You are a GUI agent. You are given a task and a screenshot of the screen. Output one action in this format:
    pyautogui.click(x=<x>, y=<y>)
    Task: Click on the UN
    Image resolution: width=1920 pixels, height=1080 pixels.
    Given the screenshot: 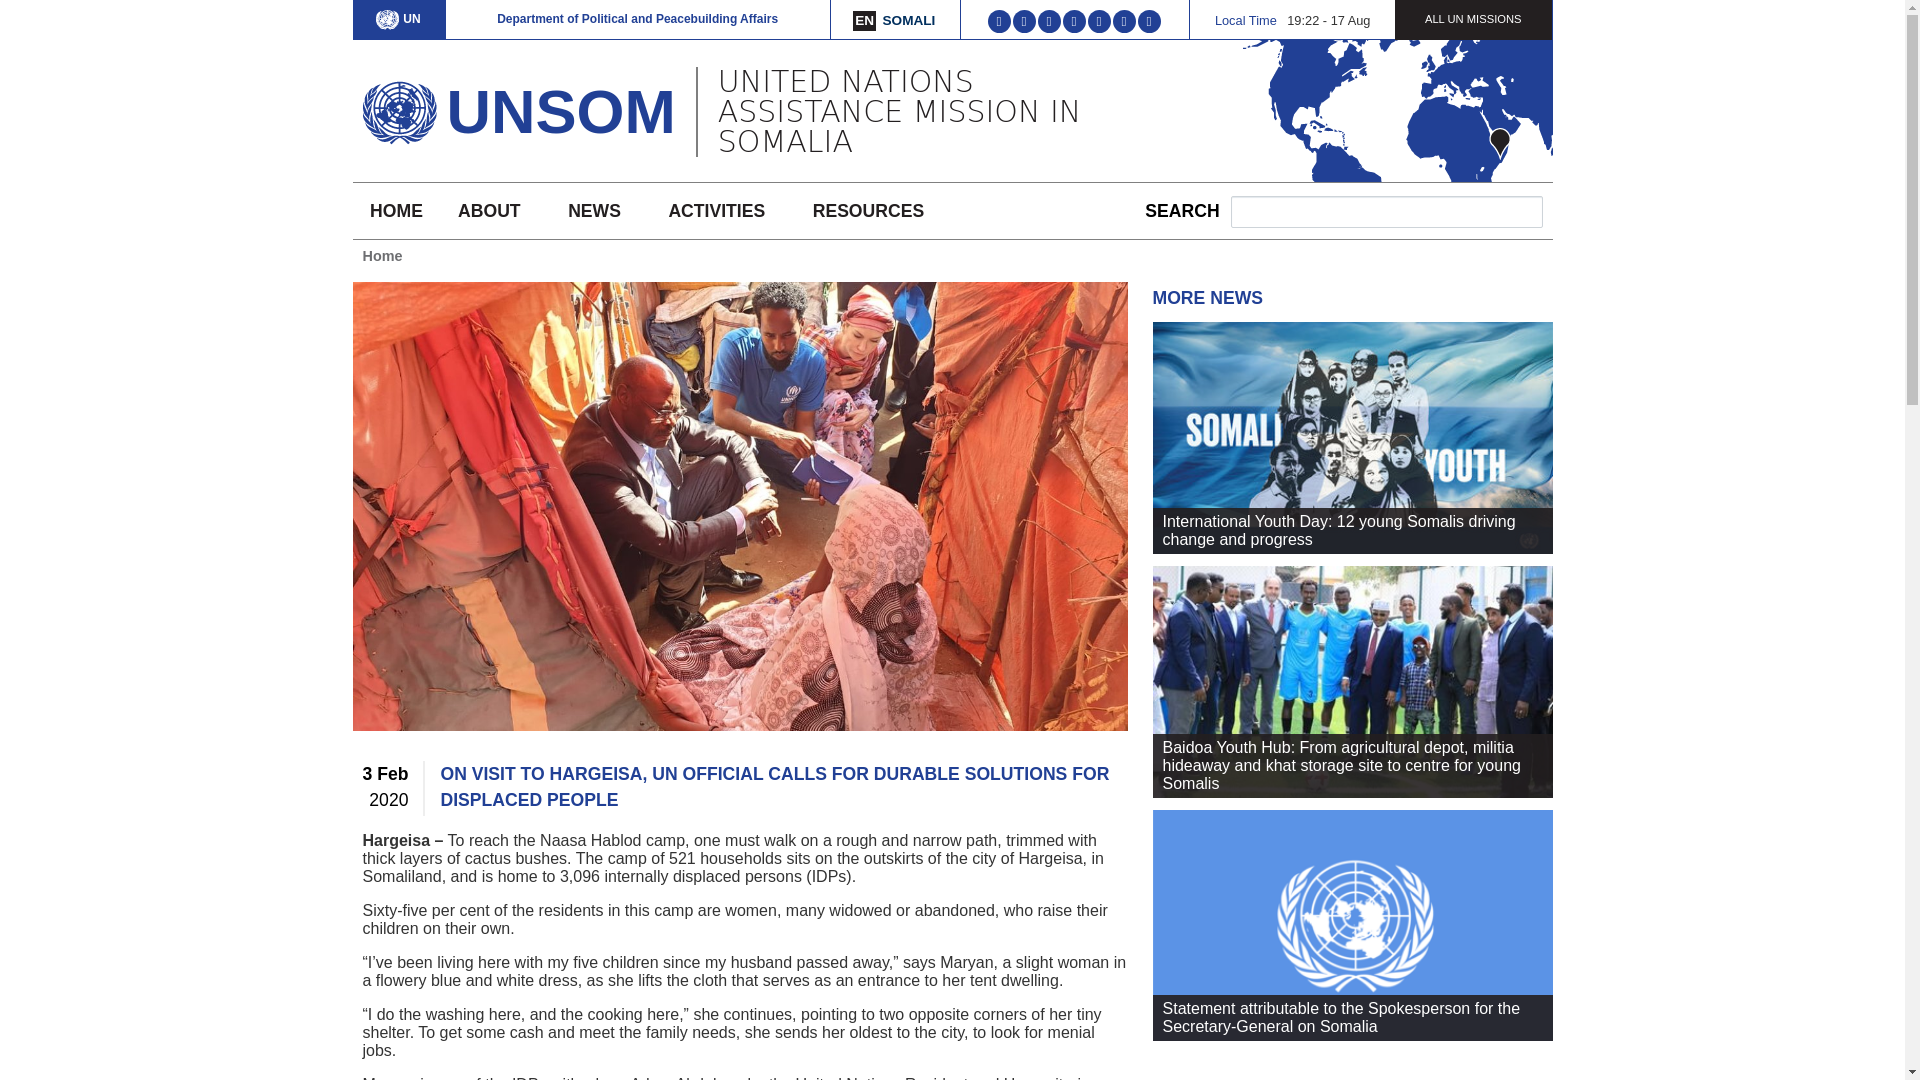 What is the action you would take?
    pyautogui.click(x=398, y=18)
    